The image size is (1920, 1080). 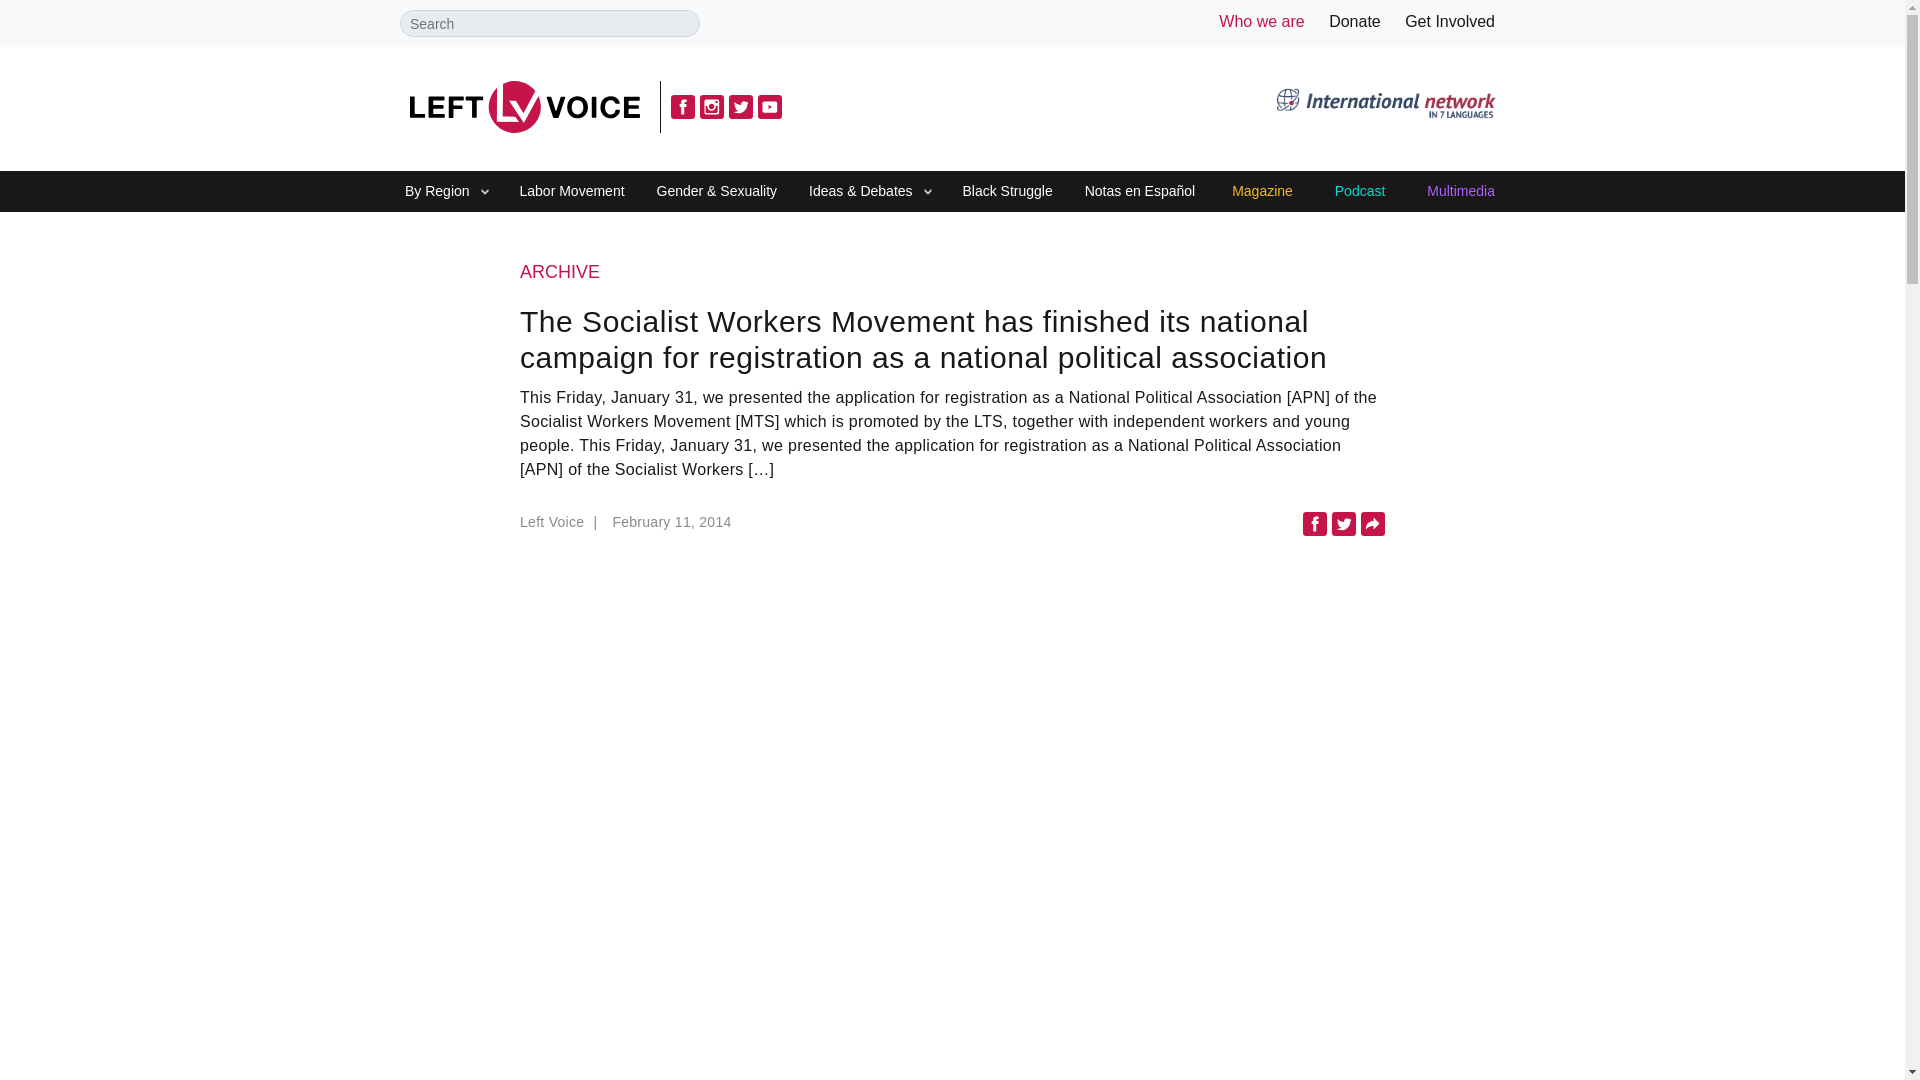 I want to click on Labor Movement, so click(x=572, y=192).